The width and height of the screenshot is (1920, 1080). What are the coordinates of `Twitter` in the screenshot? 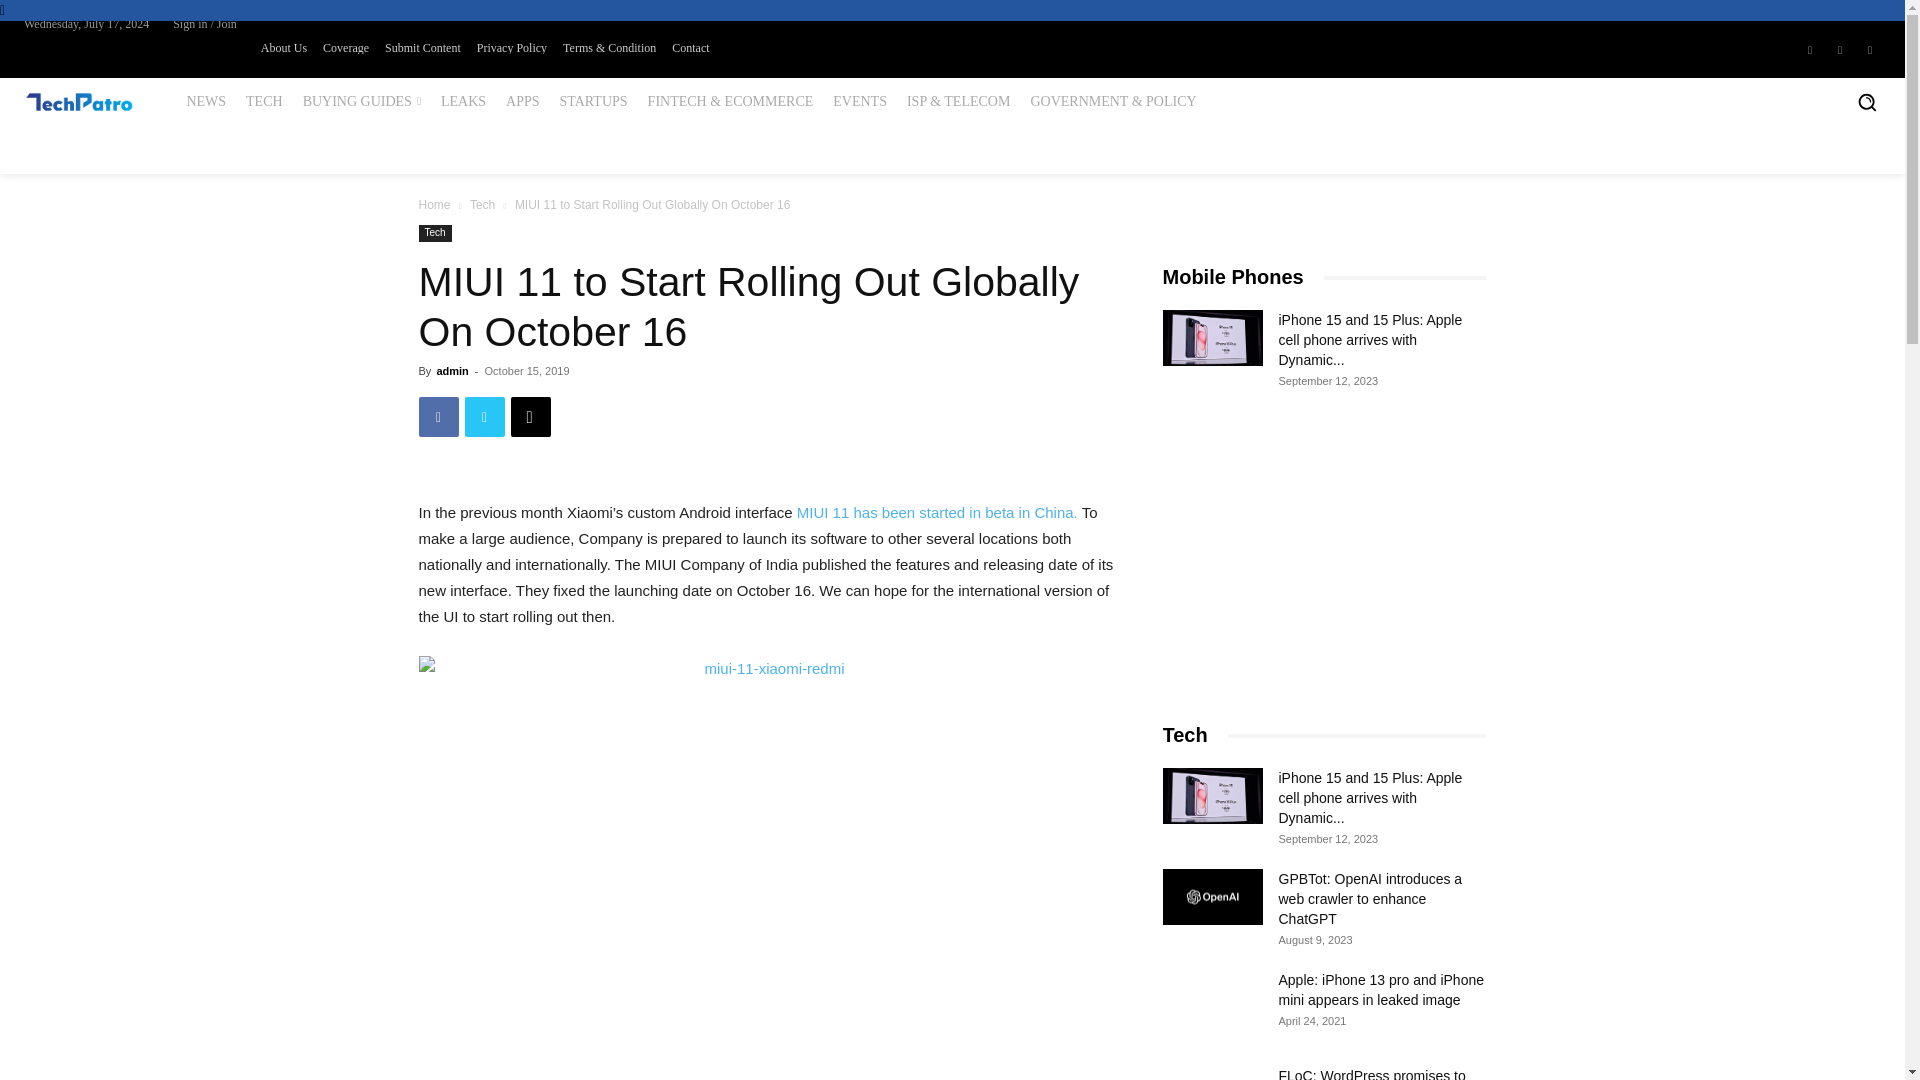 It's located at (1870, 48).